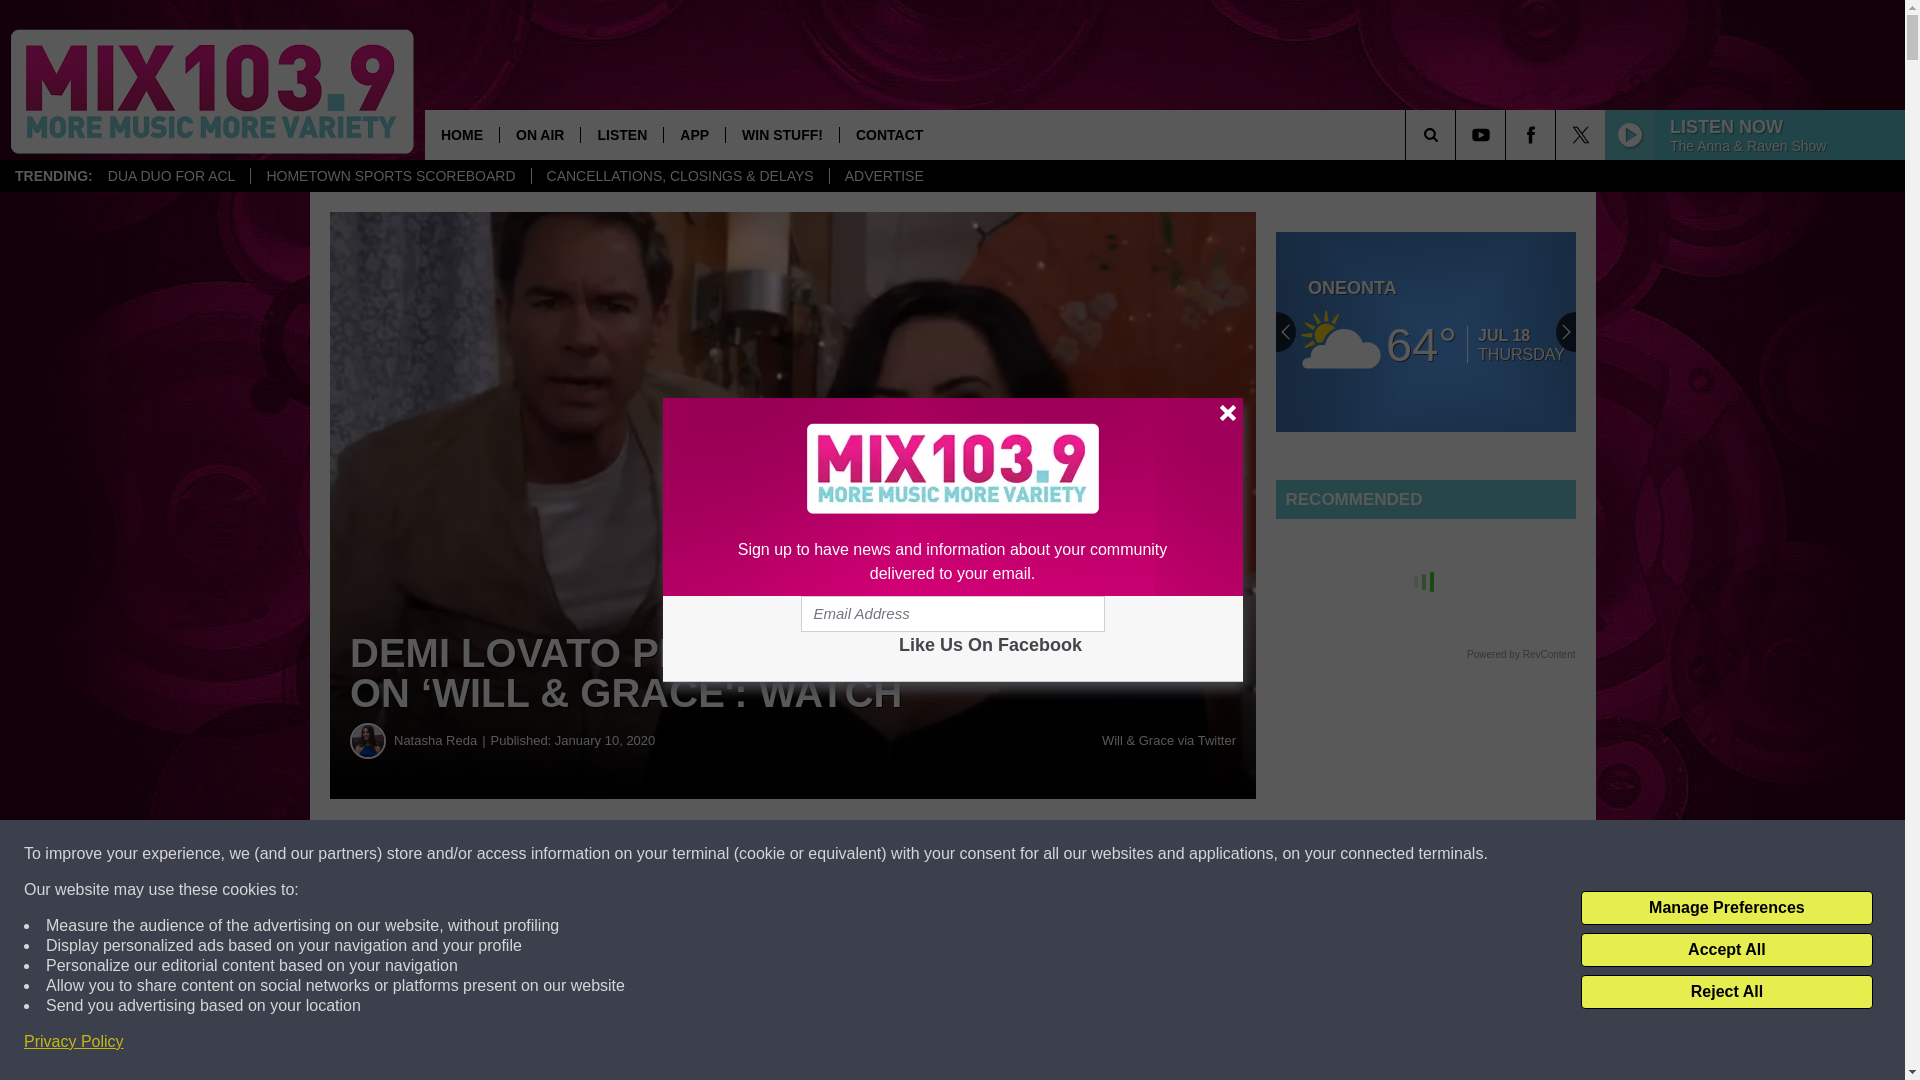 Image resolution: width=1920 pixels, height=1080 pixels. I want to click on DUA DUO FOR ACL, so click(172, 176).